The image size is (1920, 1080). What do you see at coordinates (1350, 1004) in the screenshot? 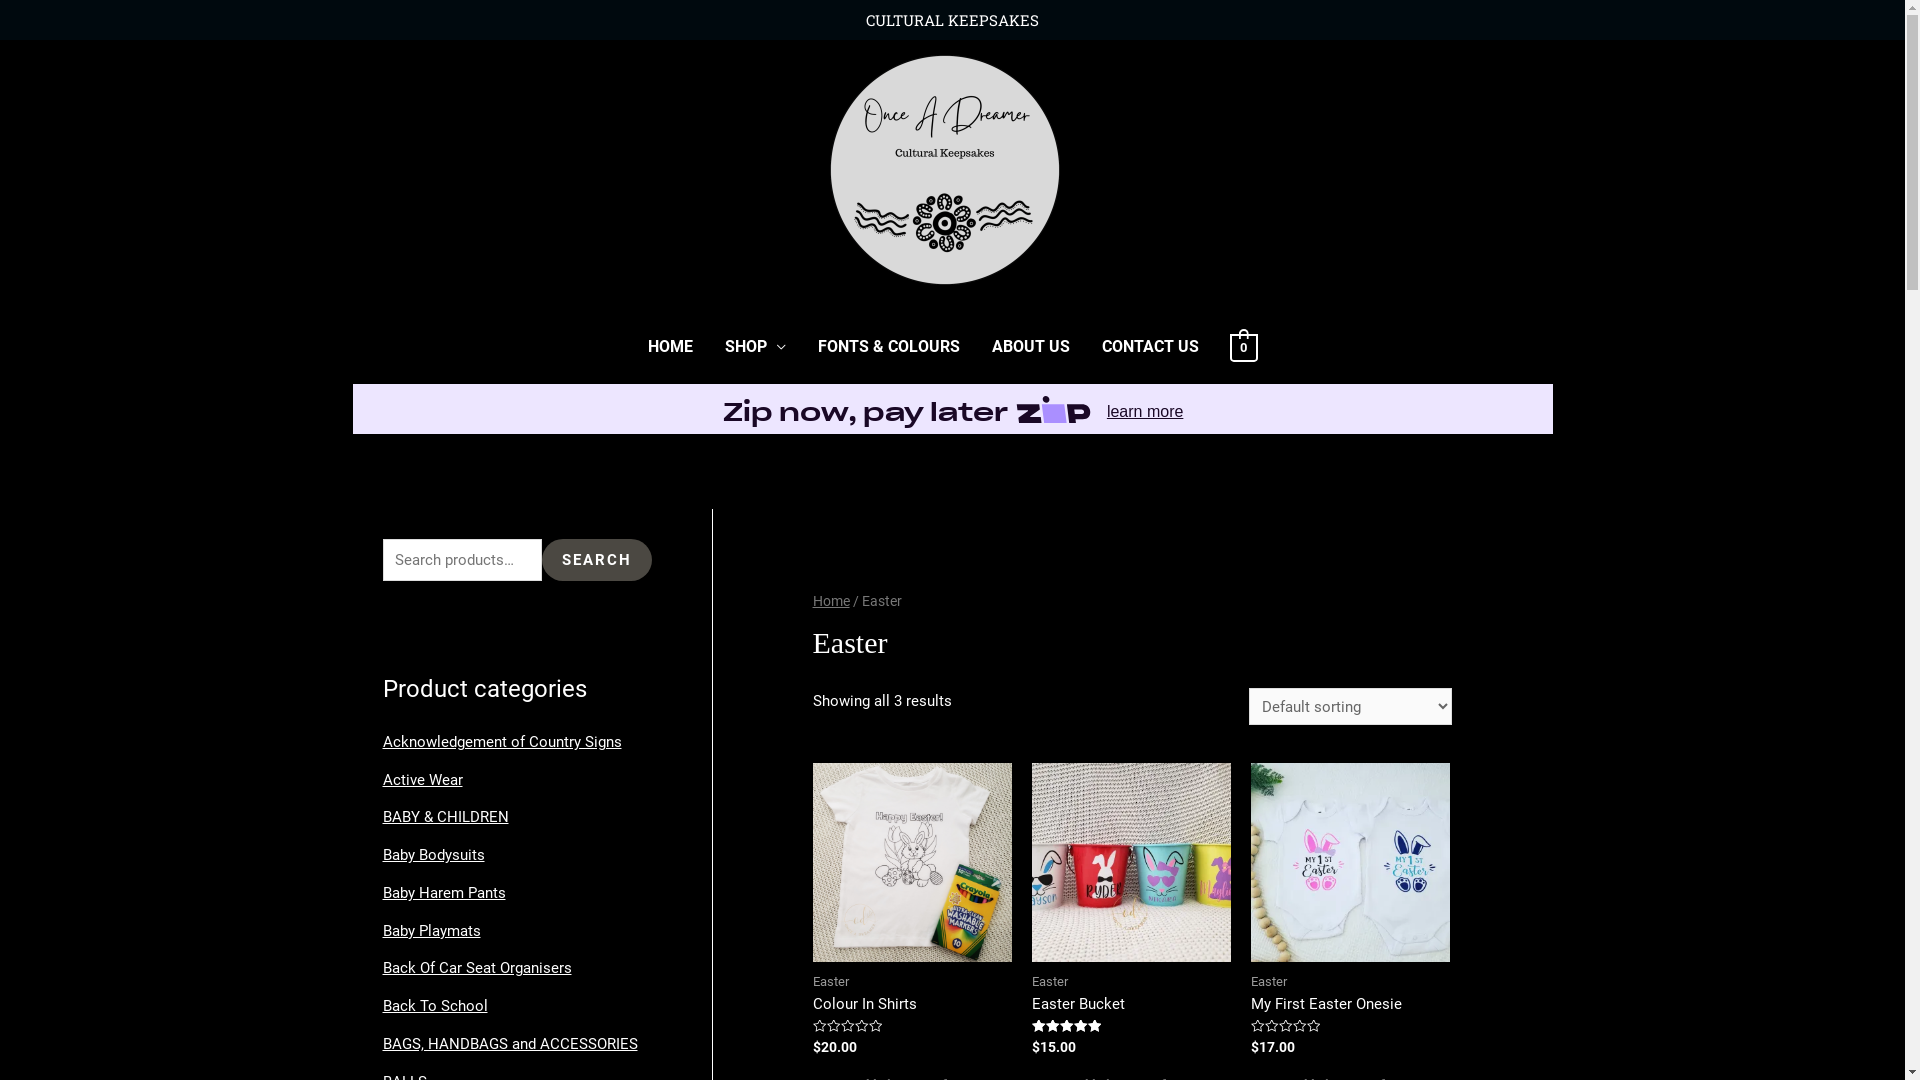
I see `My First Easter Onesie` at bounding box center [1350, 1004].